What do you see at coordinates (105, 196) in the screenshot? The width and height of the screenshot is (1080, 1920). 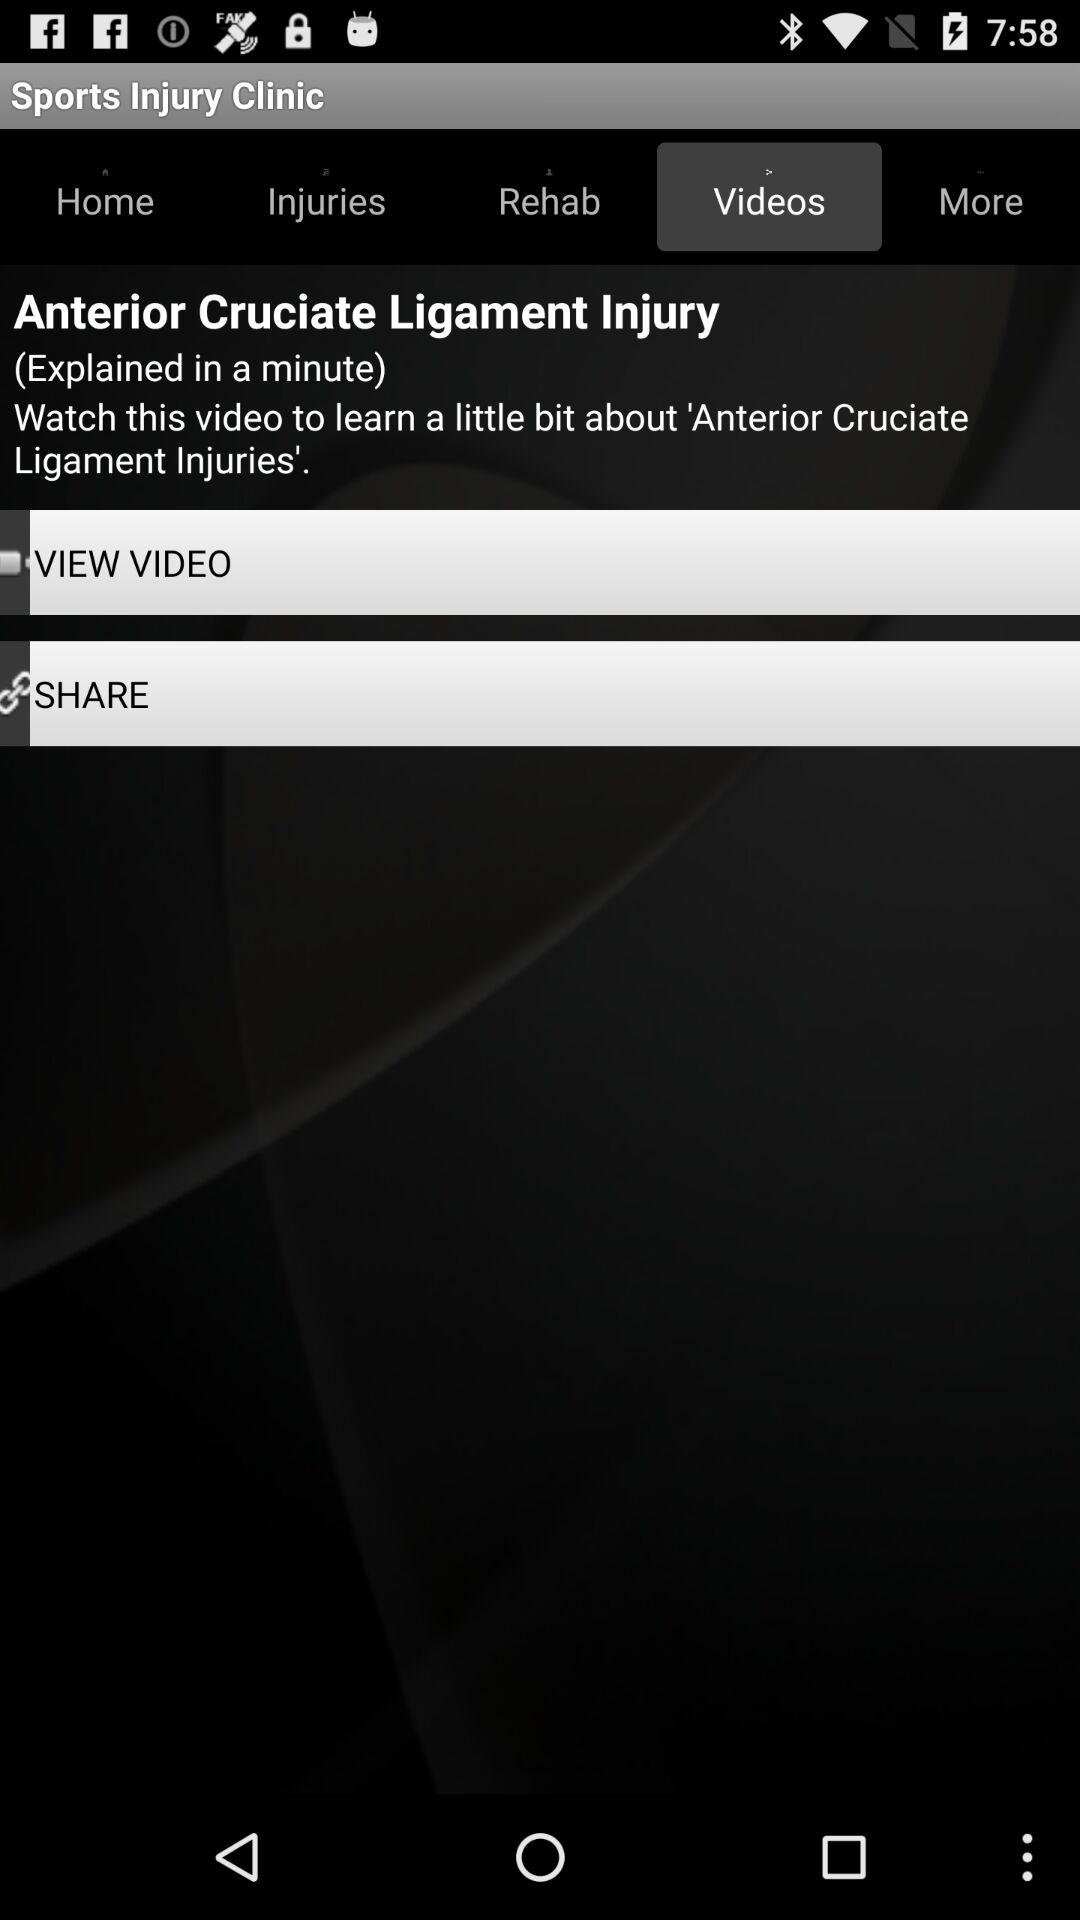 I see `choose home` at bounding box center [105, 196].